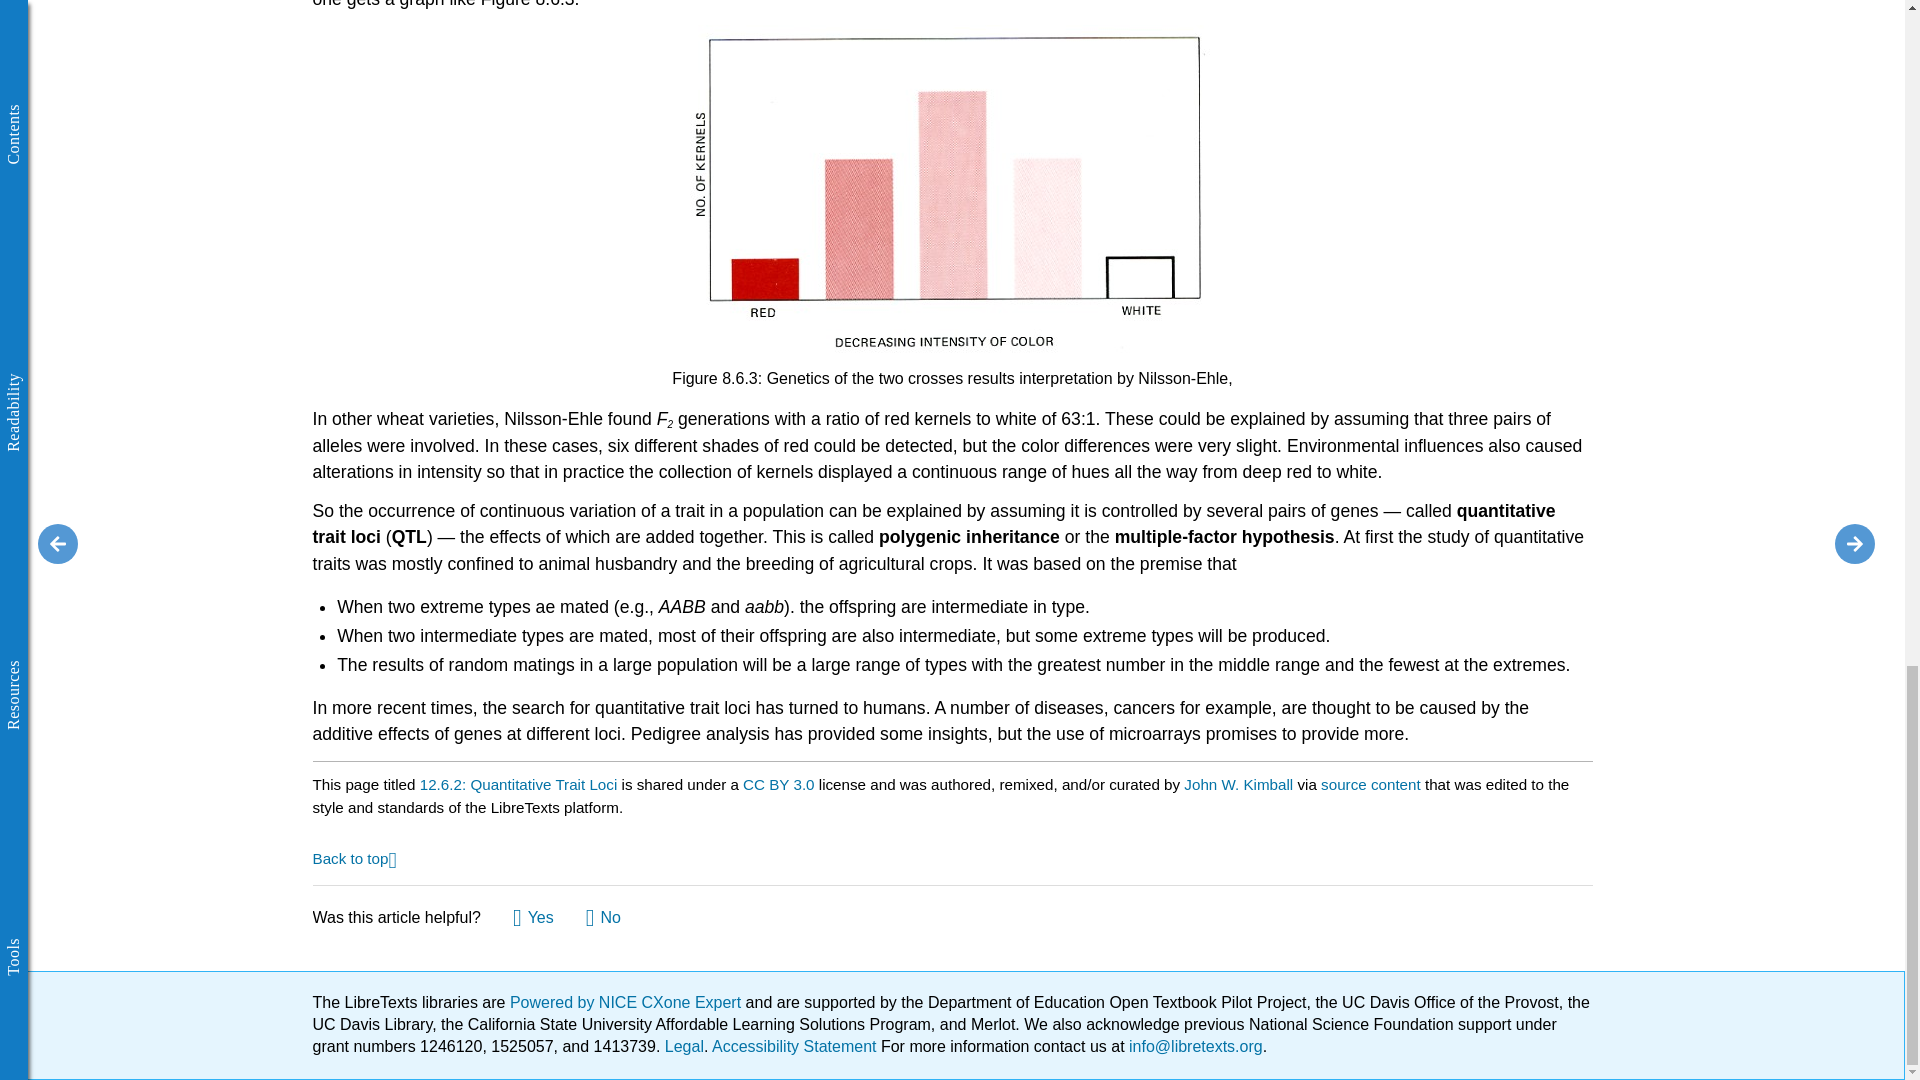 Image resolution: width=1920 pixels, height=1080 pixels. Describe the element at coordinates (353, 857) in the screenshot. I see `Jump back to top of this article` at that location.